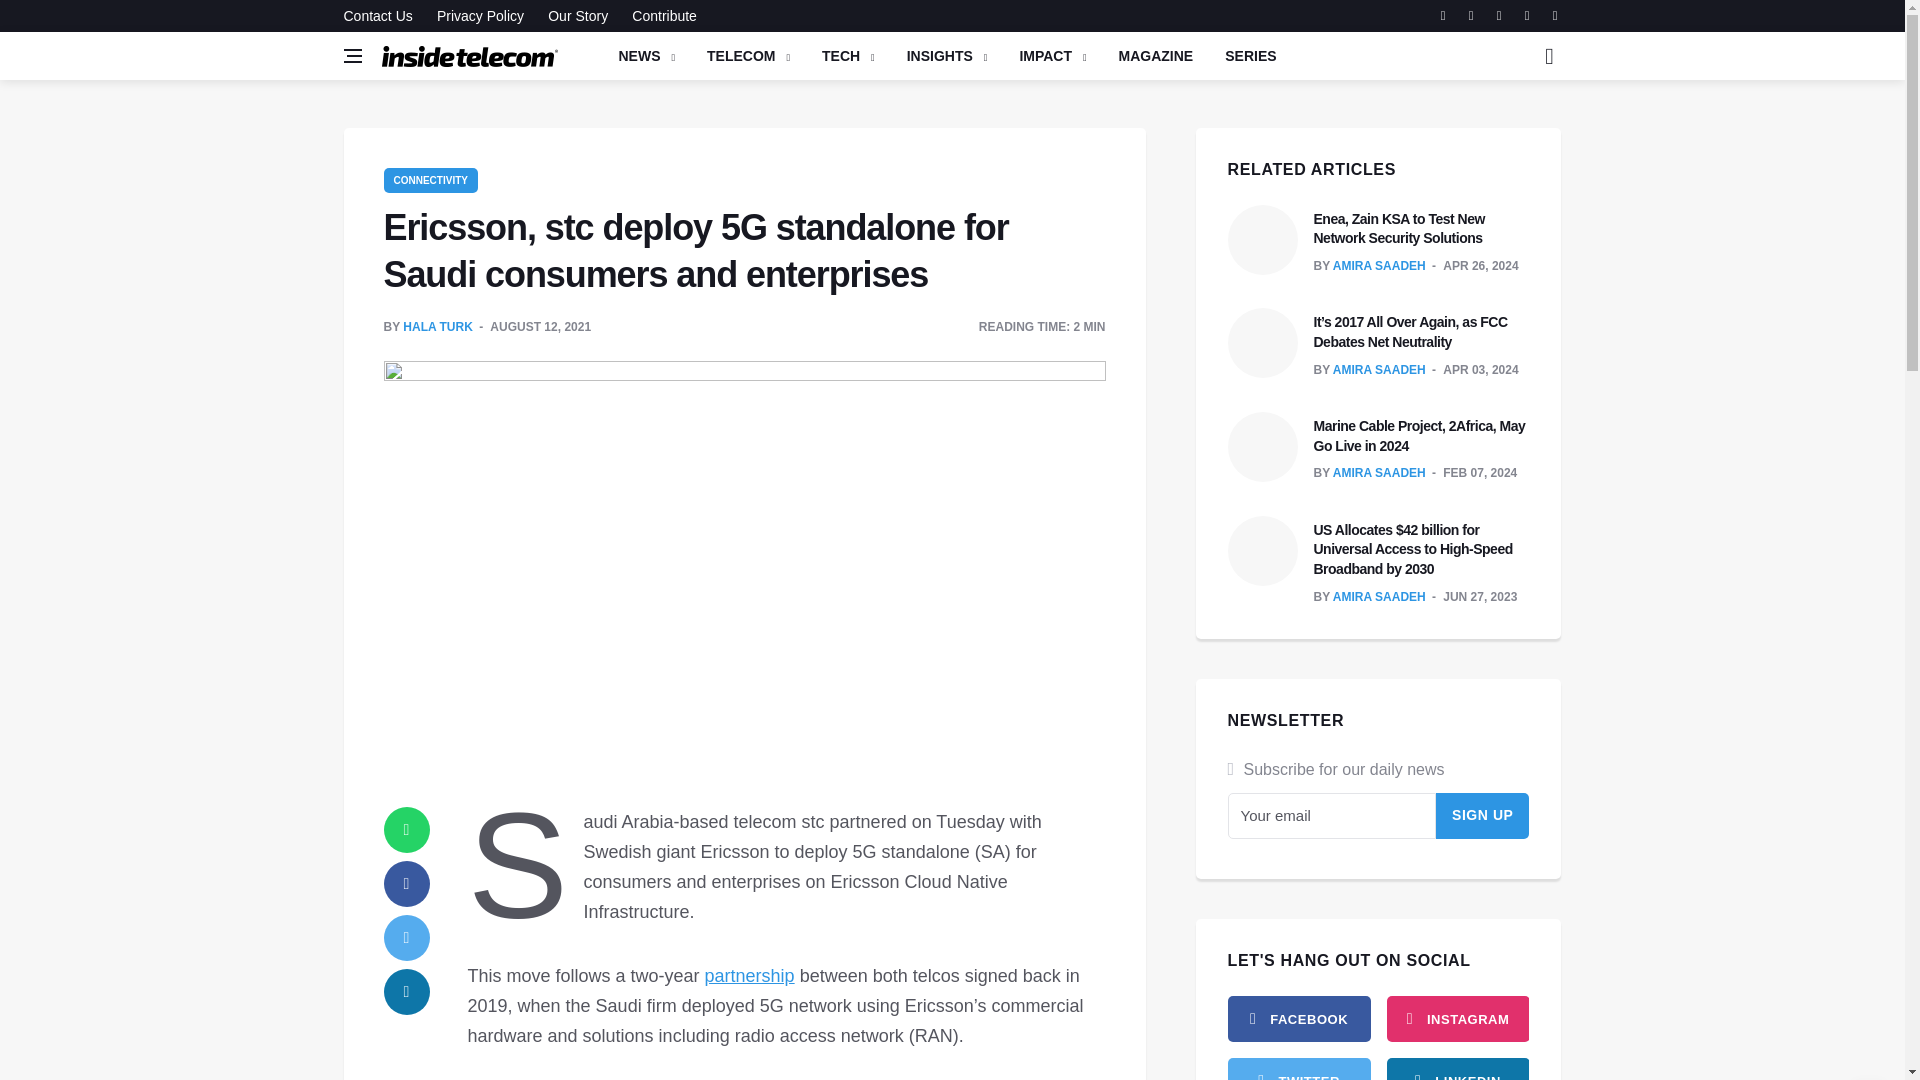 Image resolution: width=1920 pixels, height=1080 pixels. I want to click on Contact Us, so click(382, 16).